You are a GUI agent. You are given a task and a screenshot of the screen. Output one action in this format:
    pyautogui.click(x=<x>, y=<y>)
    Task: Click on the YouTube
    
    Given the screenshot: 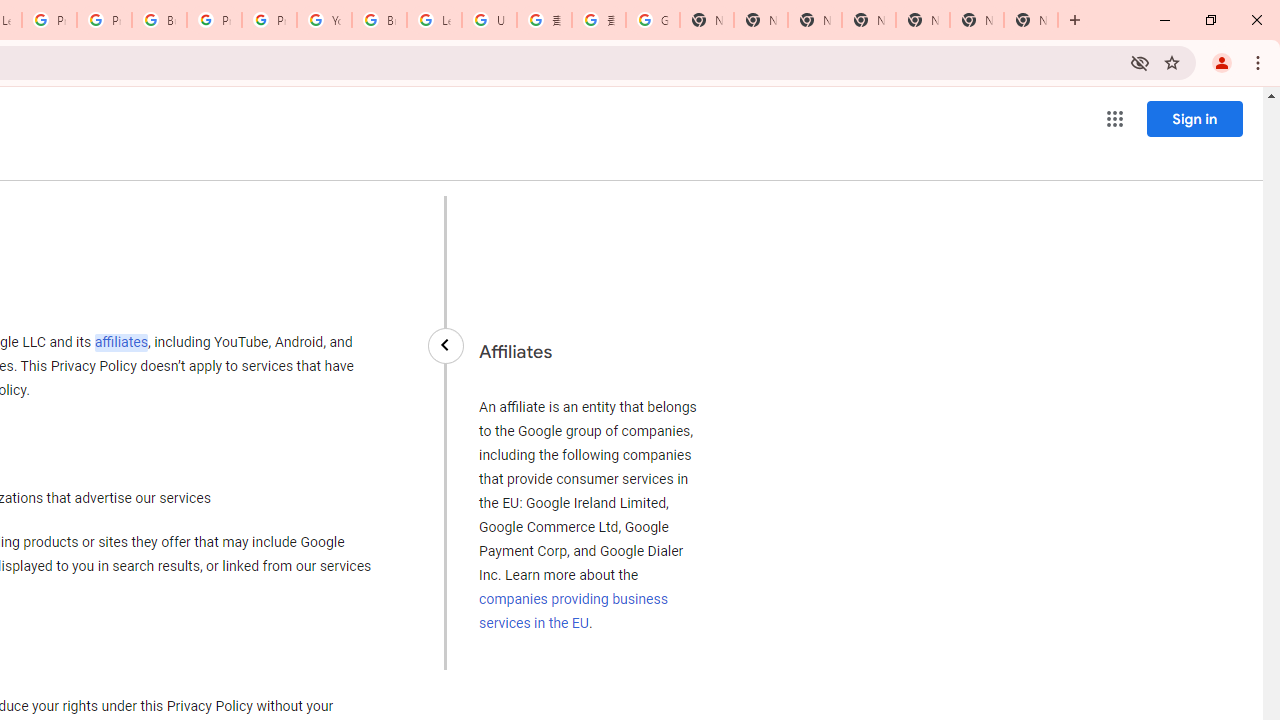 What is the action you would take?
    pyautogui.click(x=324, y=20)
    